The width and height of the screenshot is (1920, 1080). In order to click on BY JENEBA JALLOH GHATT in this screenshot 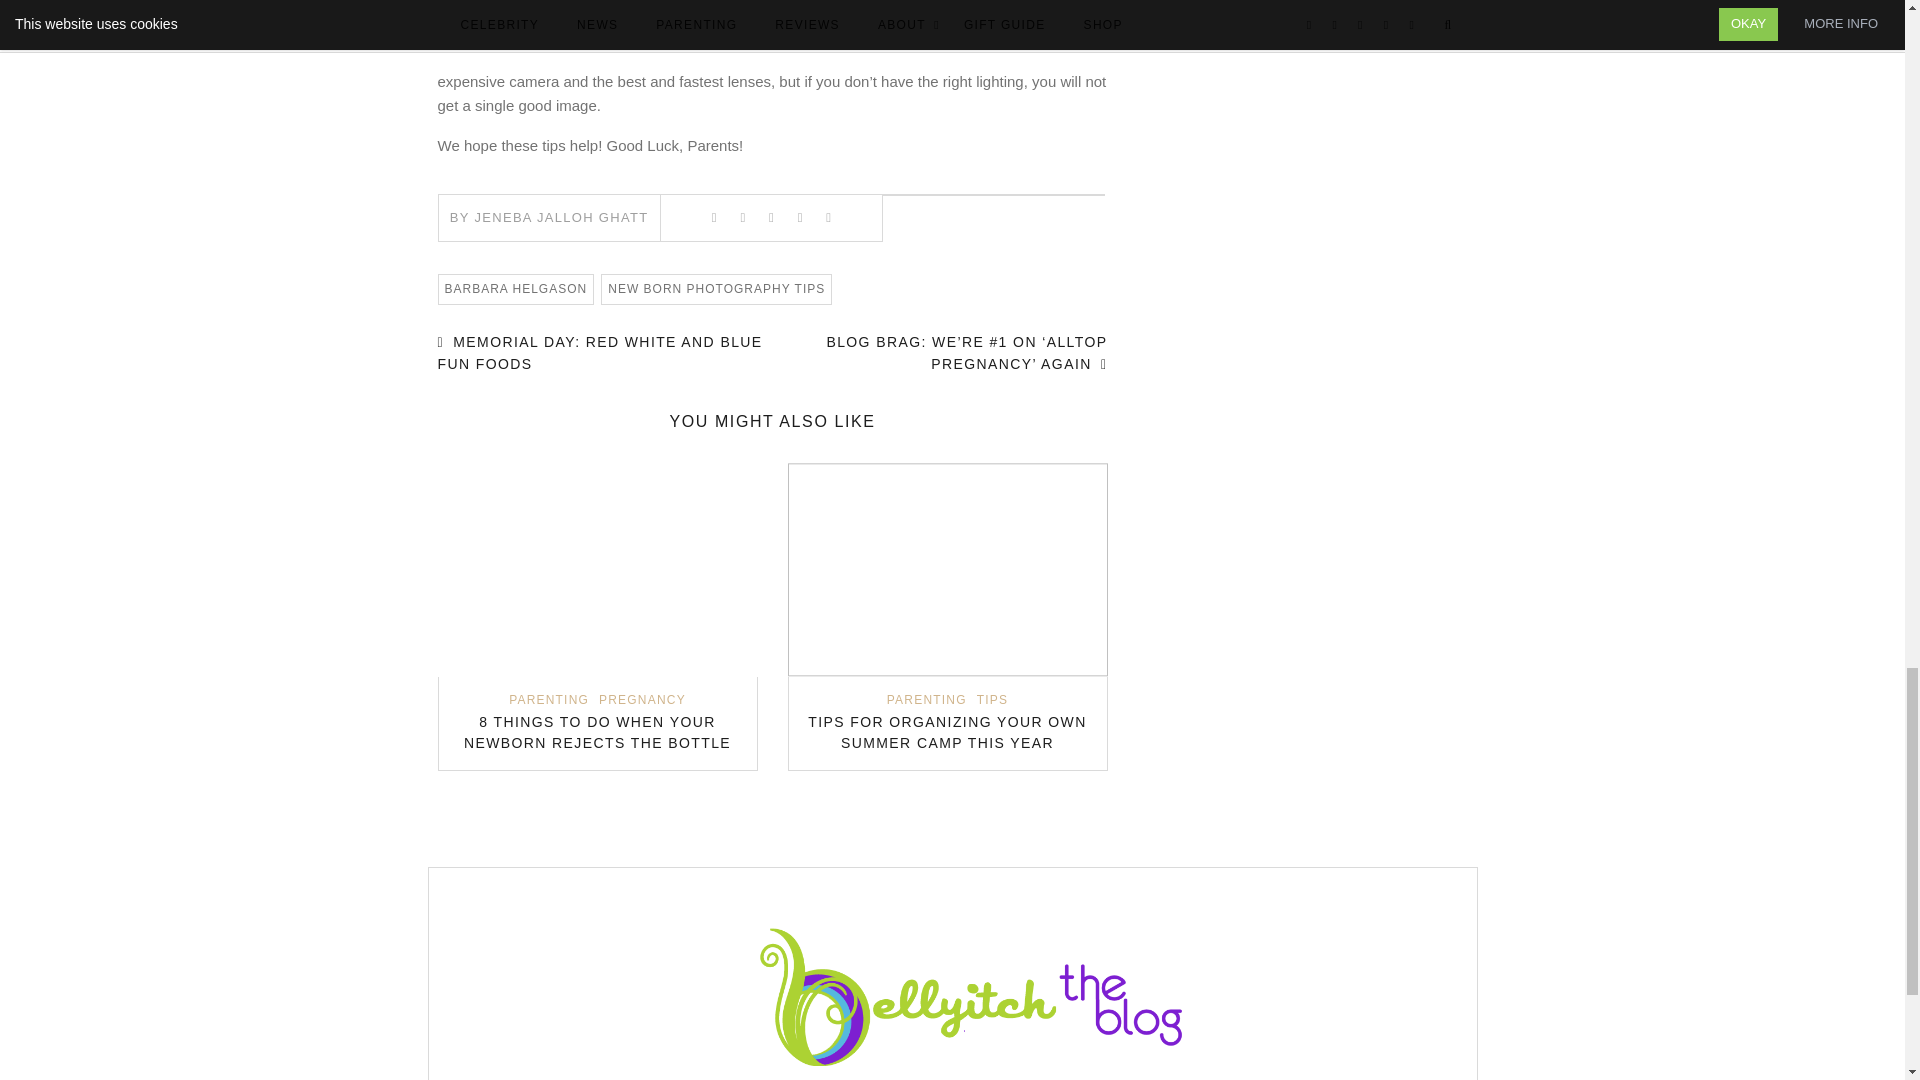, I will do `click(548, 216)`.